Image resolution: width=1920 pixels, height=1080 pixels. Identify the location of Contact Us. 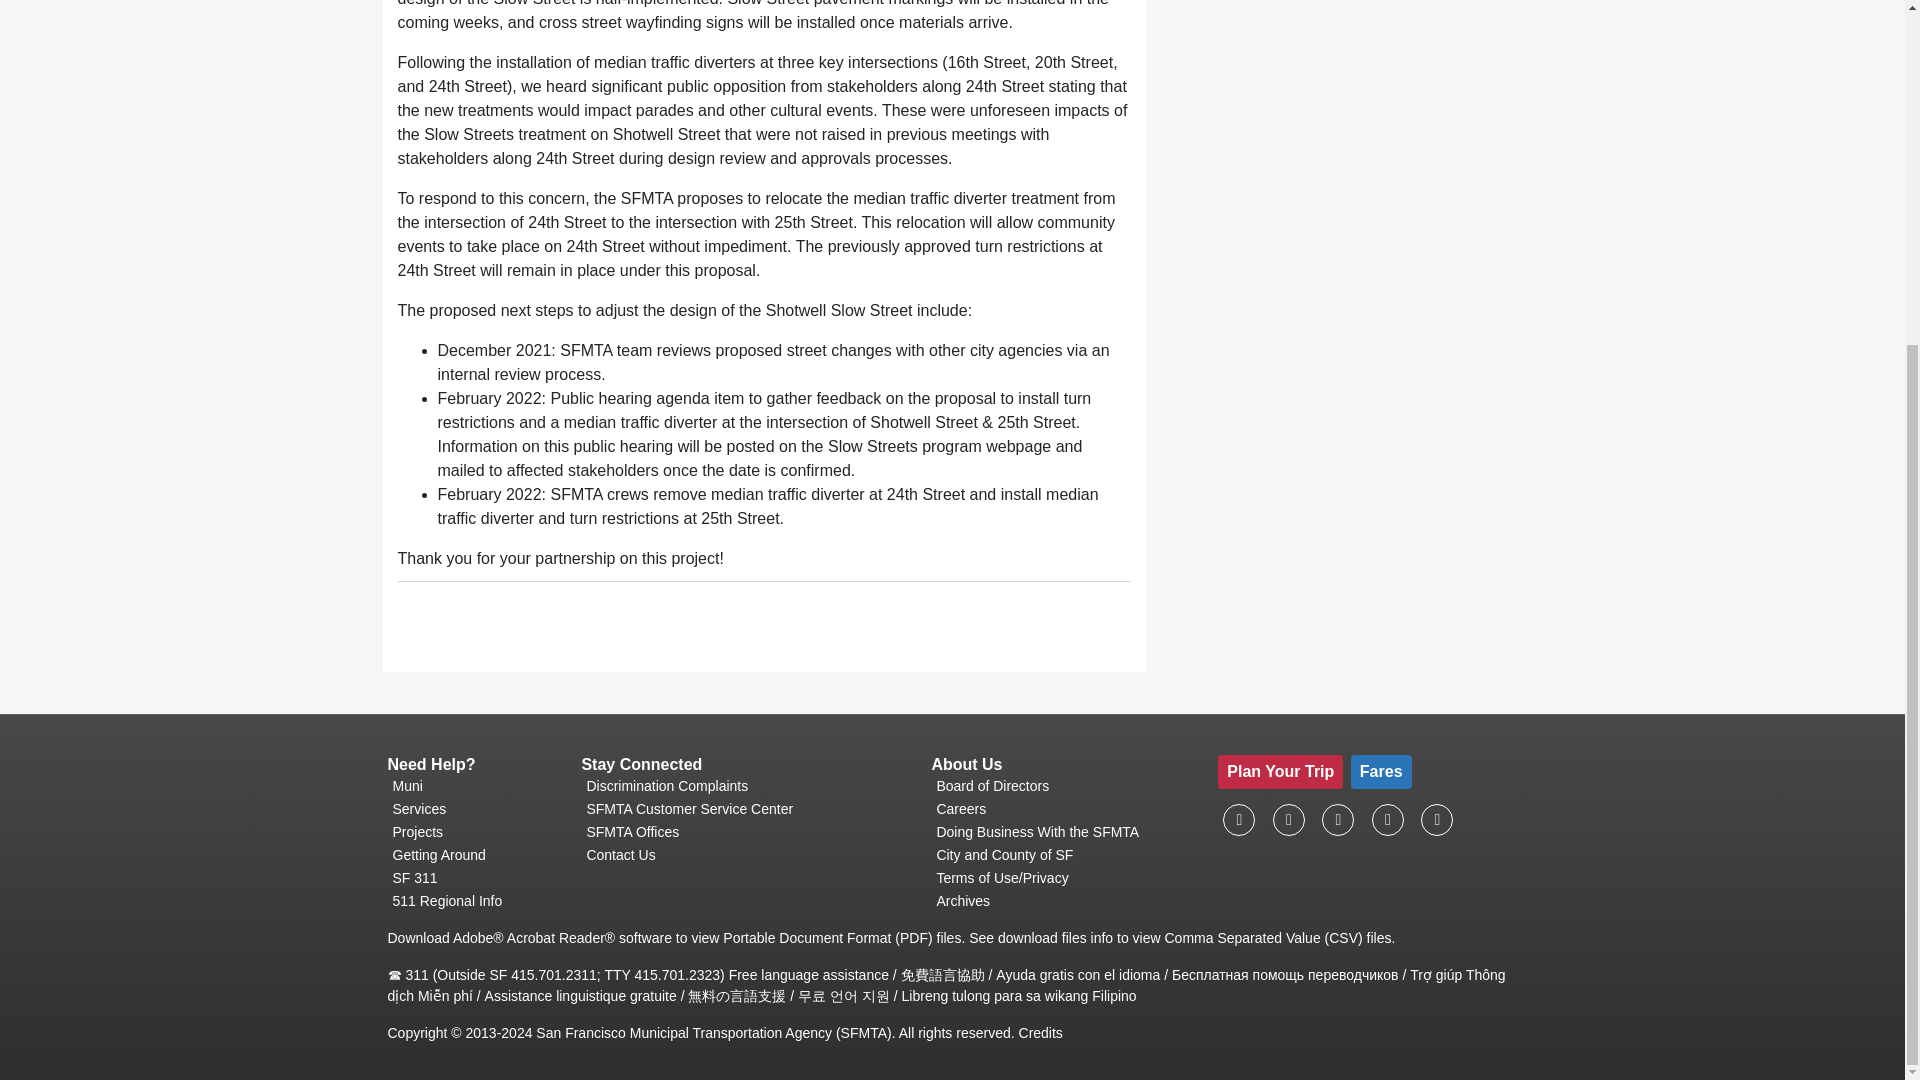
(748, 855).